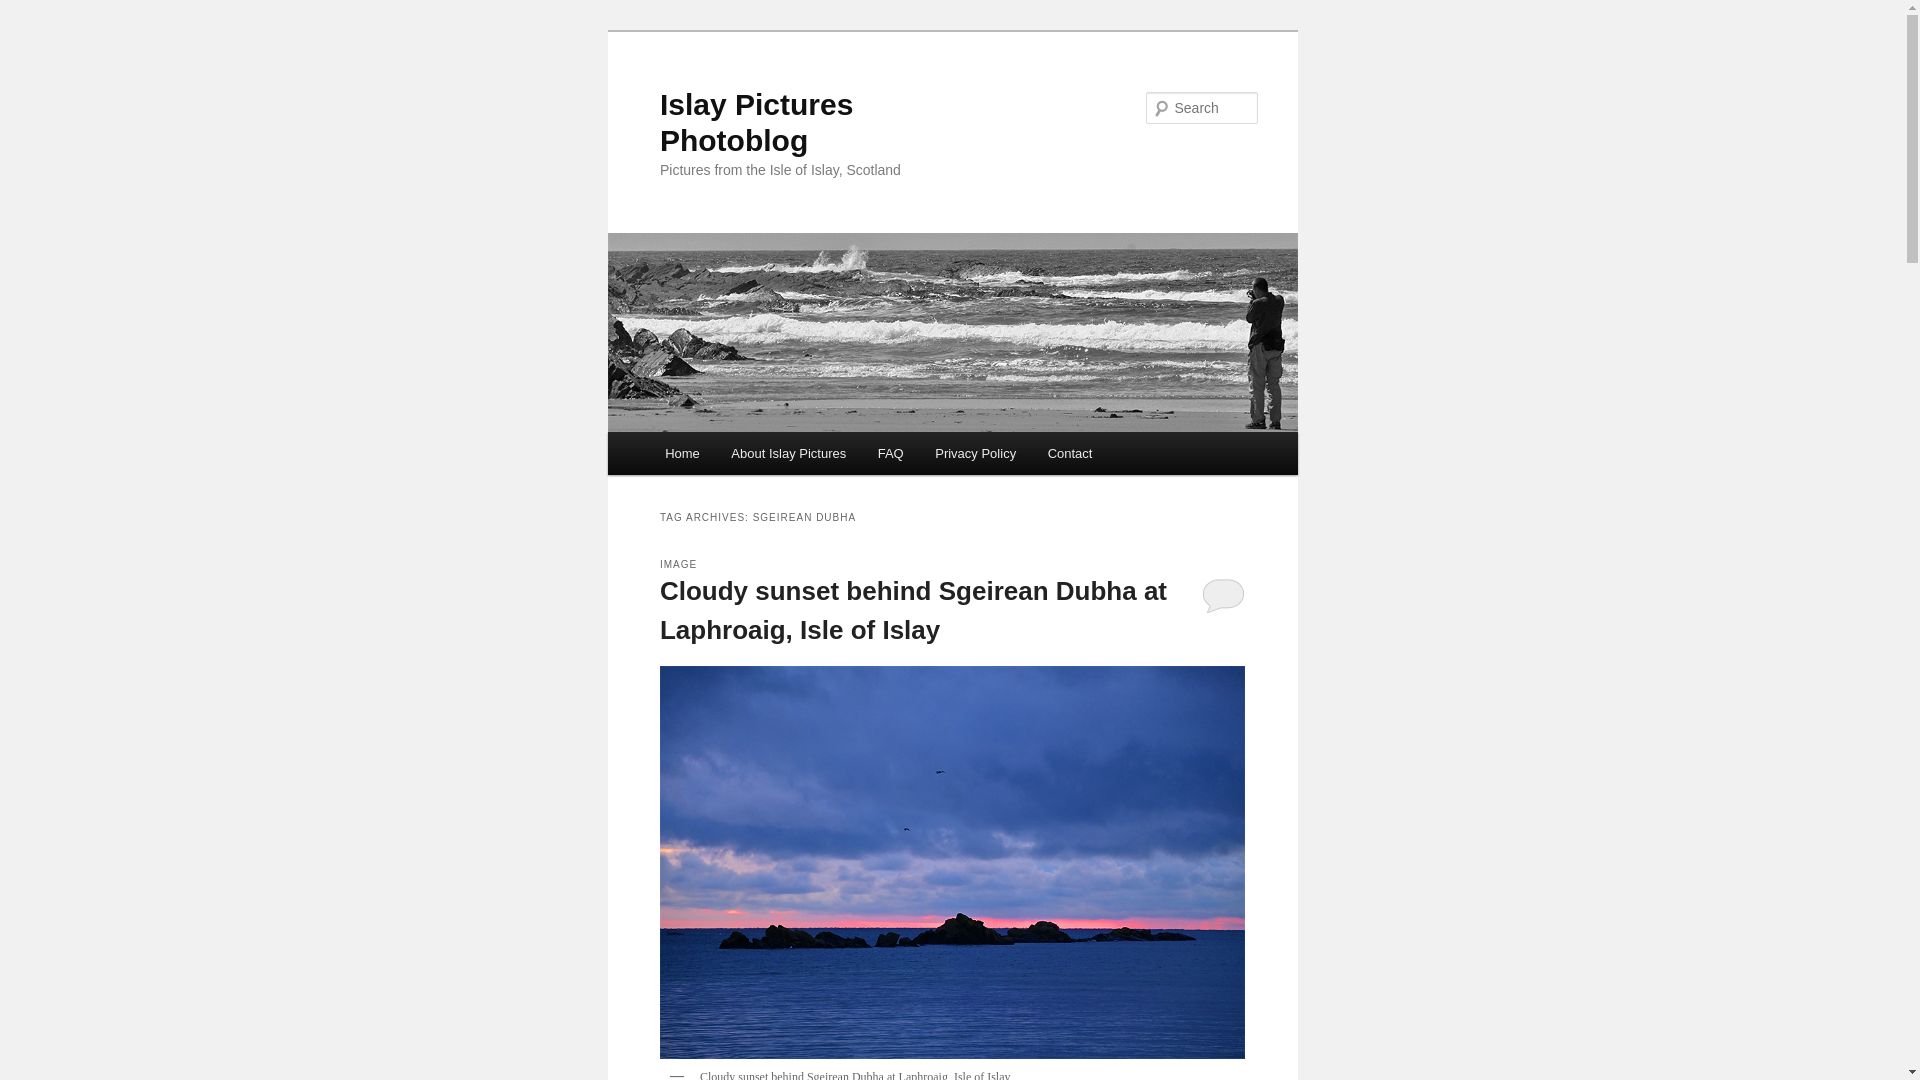 The image size is (1920, 1080). Describe the element at coordinates (756, 122) in the screenshot. I see `Islay Pictures Photoblog` at that location.